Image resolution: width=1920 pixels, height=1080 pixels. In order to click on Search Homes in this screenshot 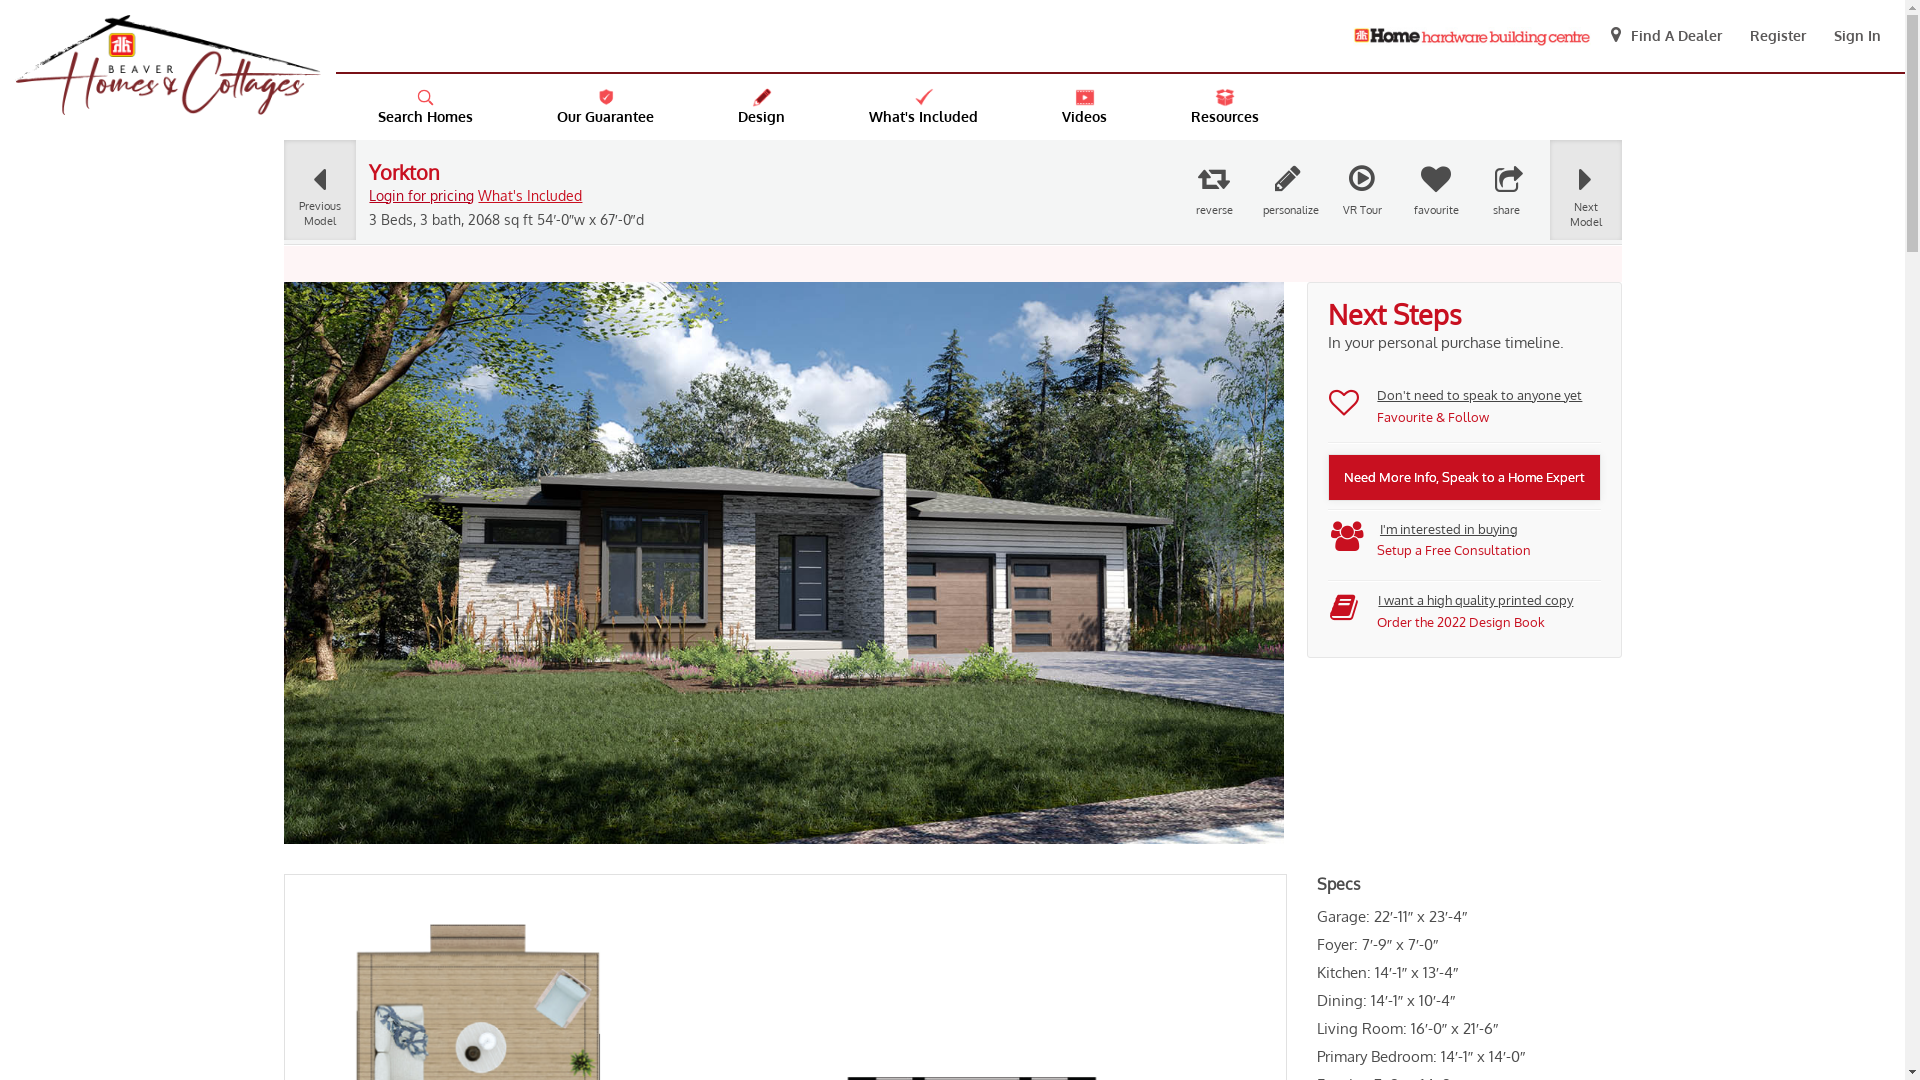, I will do `click(426, 107)`.